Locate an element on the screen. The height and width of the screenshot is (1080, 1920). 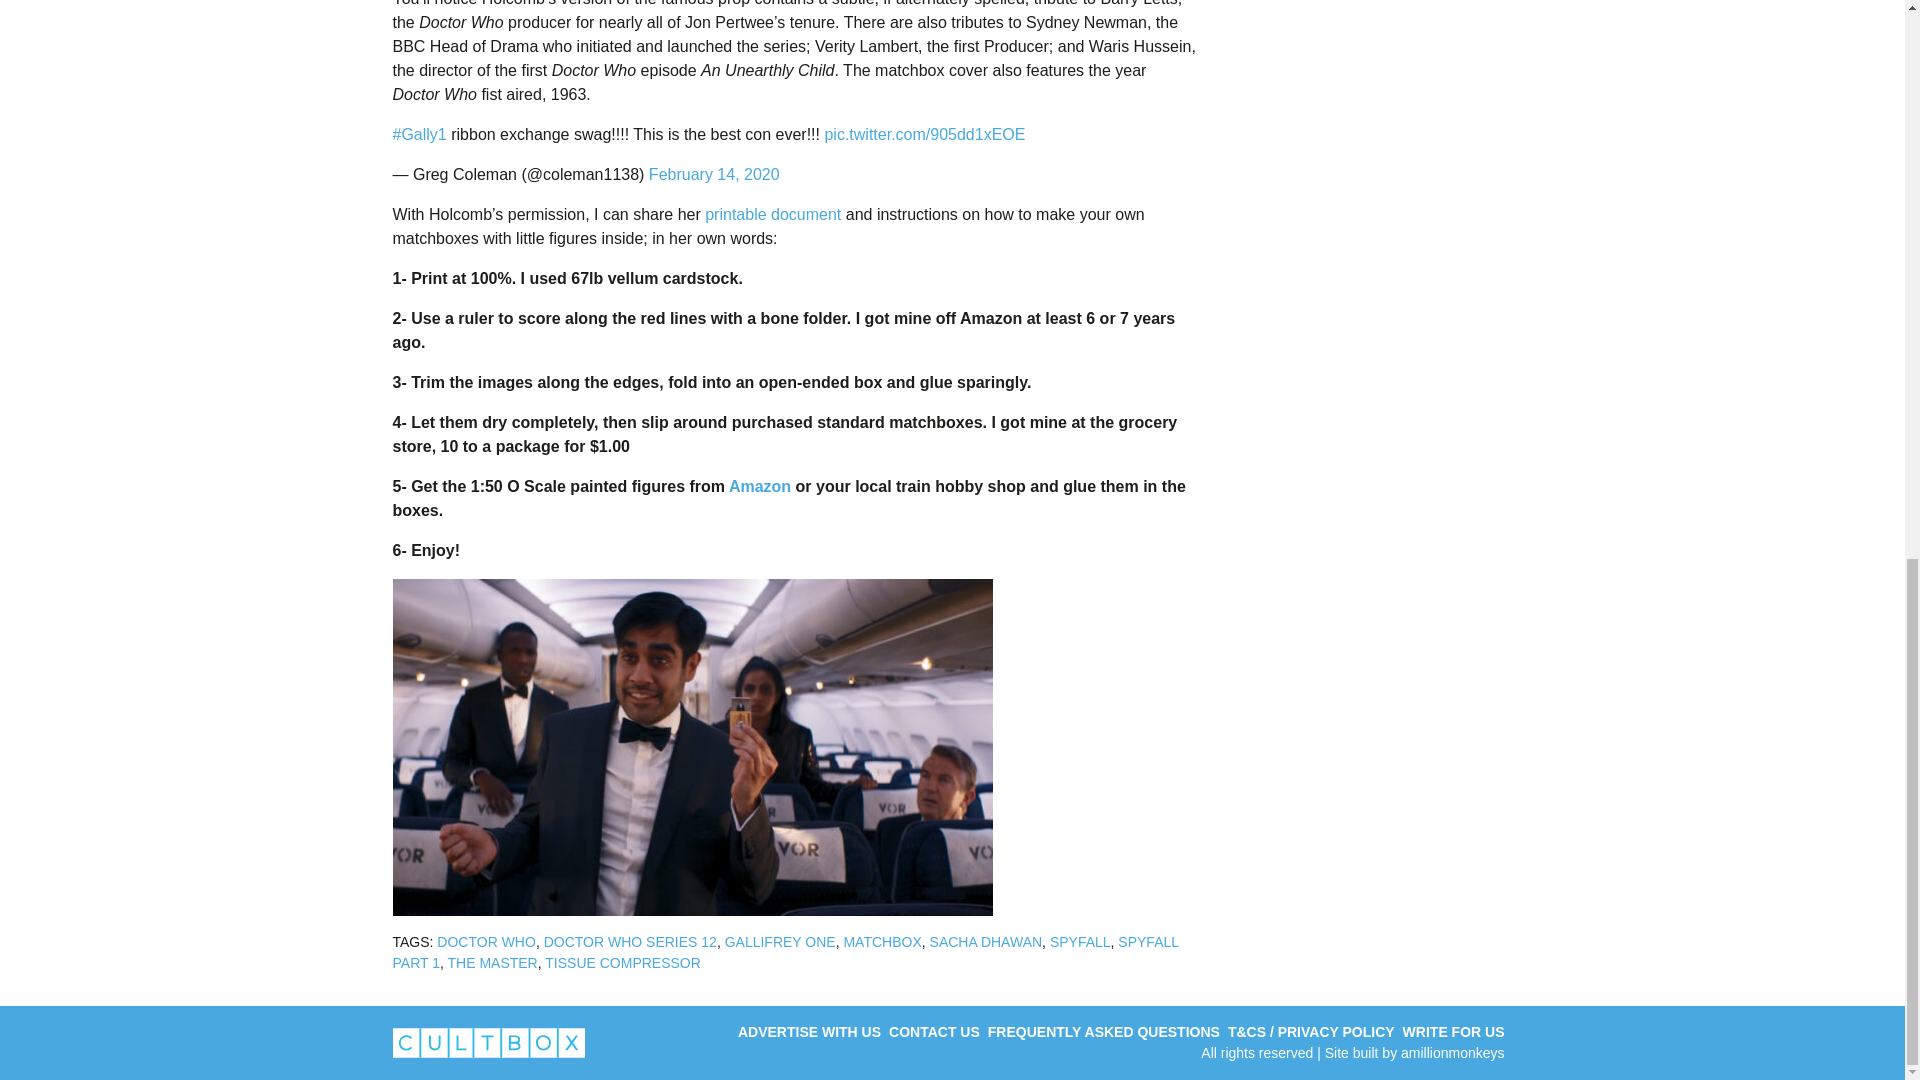
SPYFALL PART 1 is located at coordinates (784, 952).